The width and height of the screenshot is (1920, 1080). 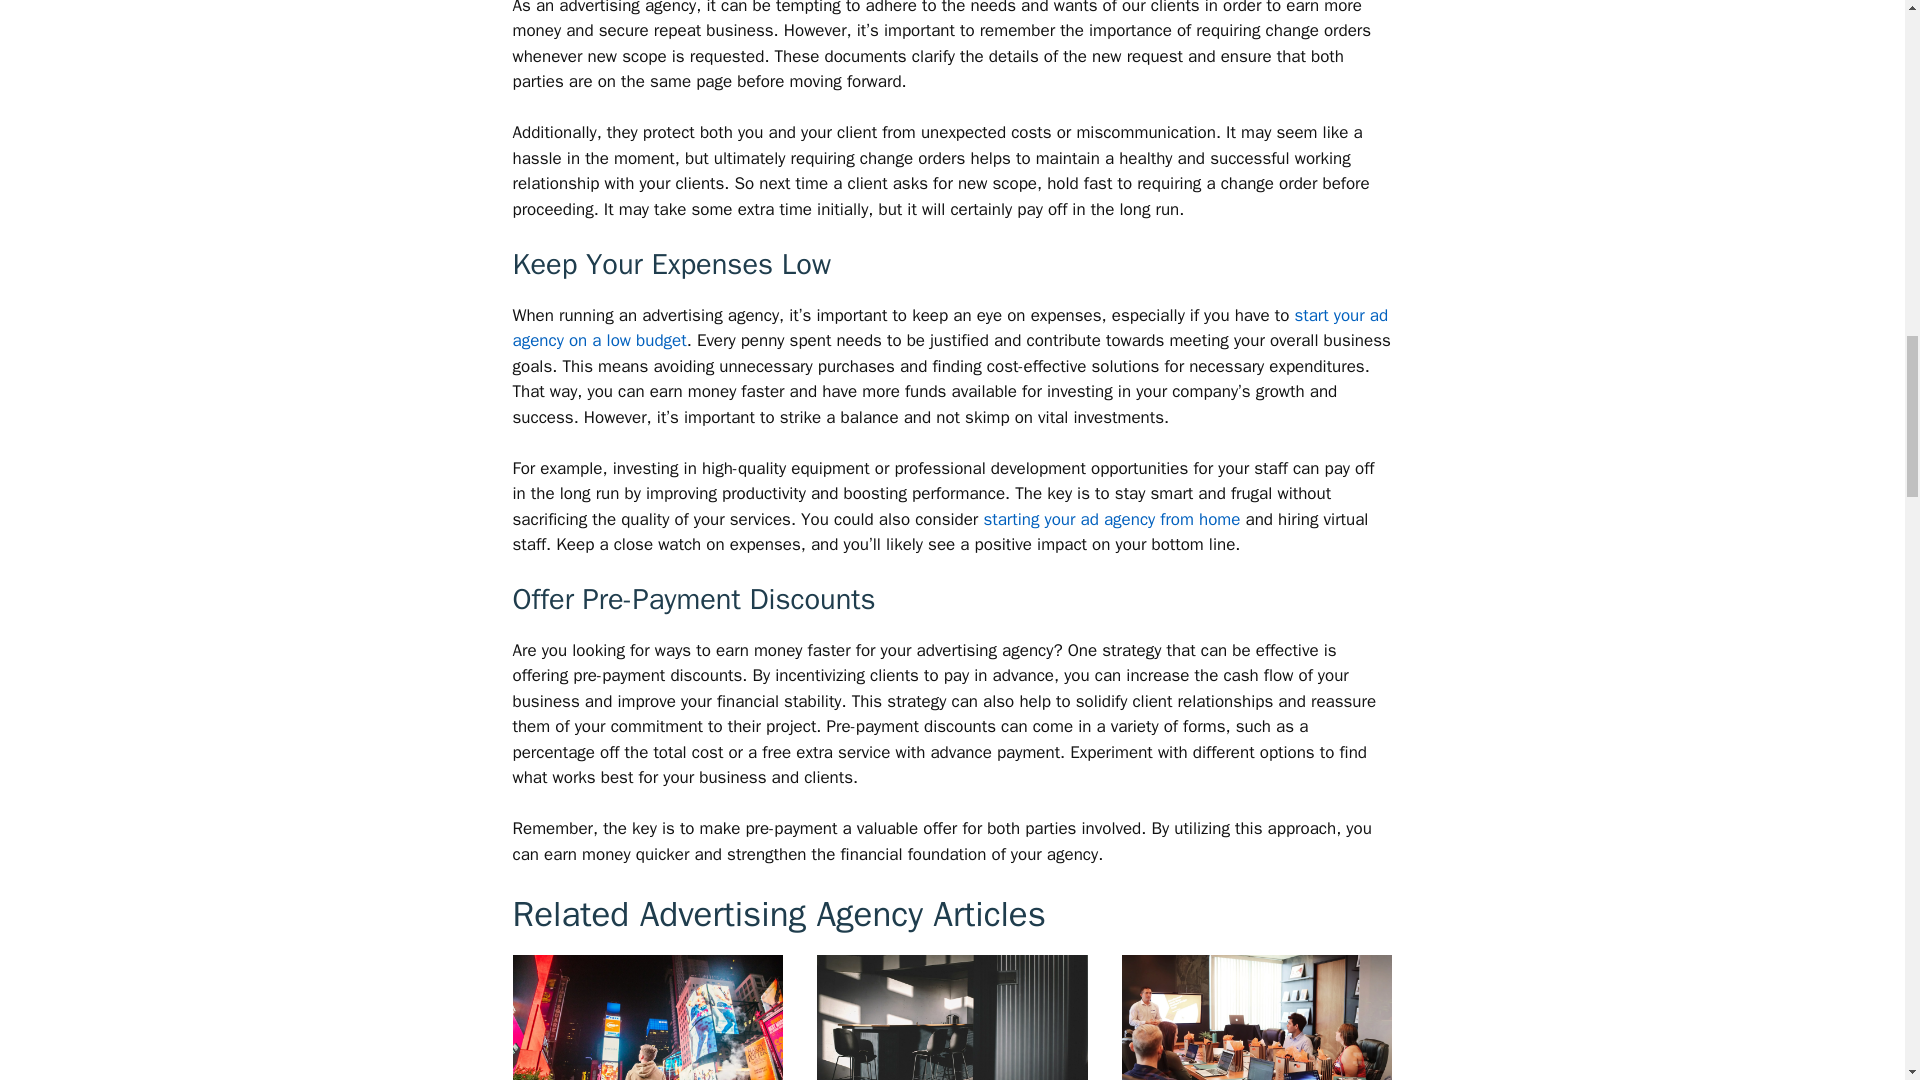 What do you see at coordinates (1112, 519) in the screenshot?
I see `starting your ad agency from home` at bounding box center [1112, 519].